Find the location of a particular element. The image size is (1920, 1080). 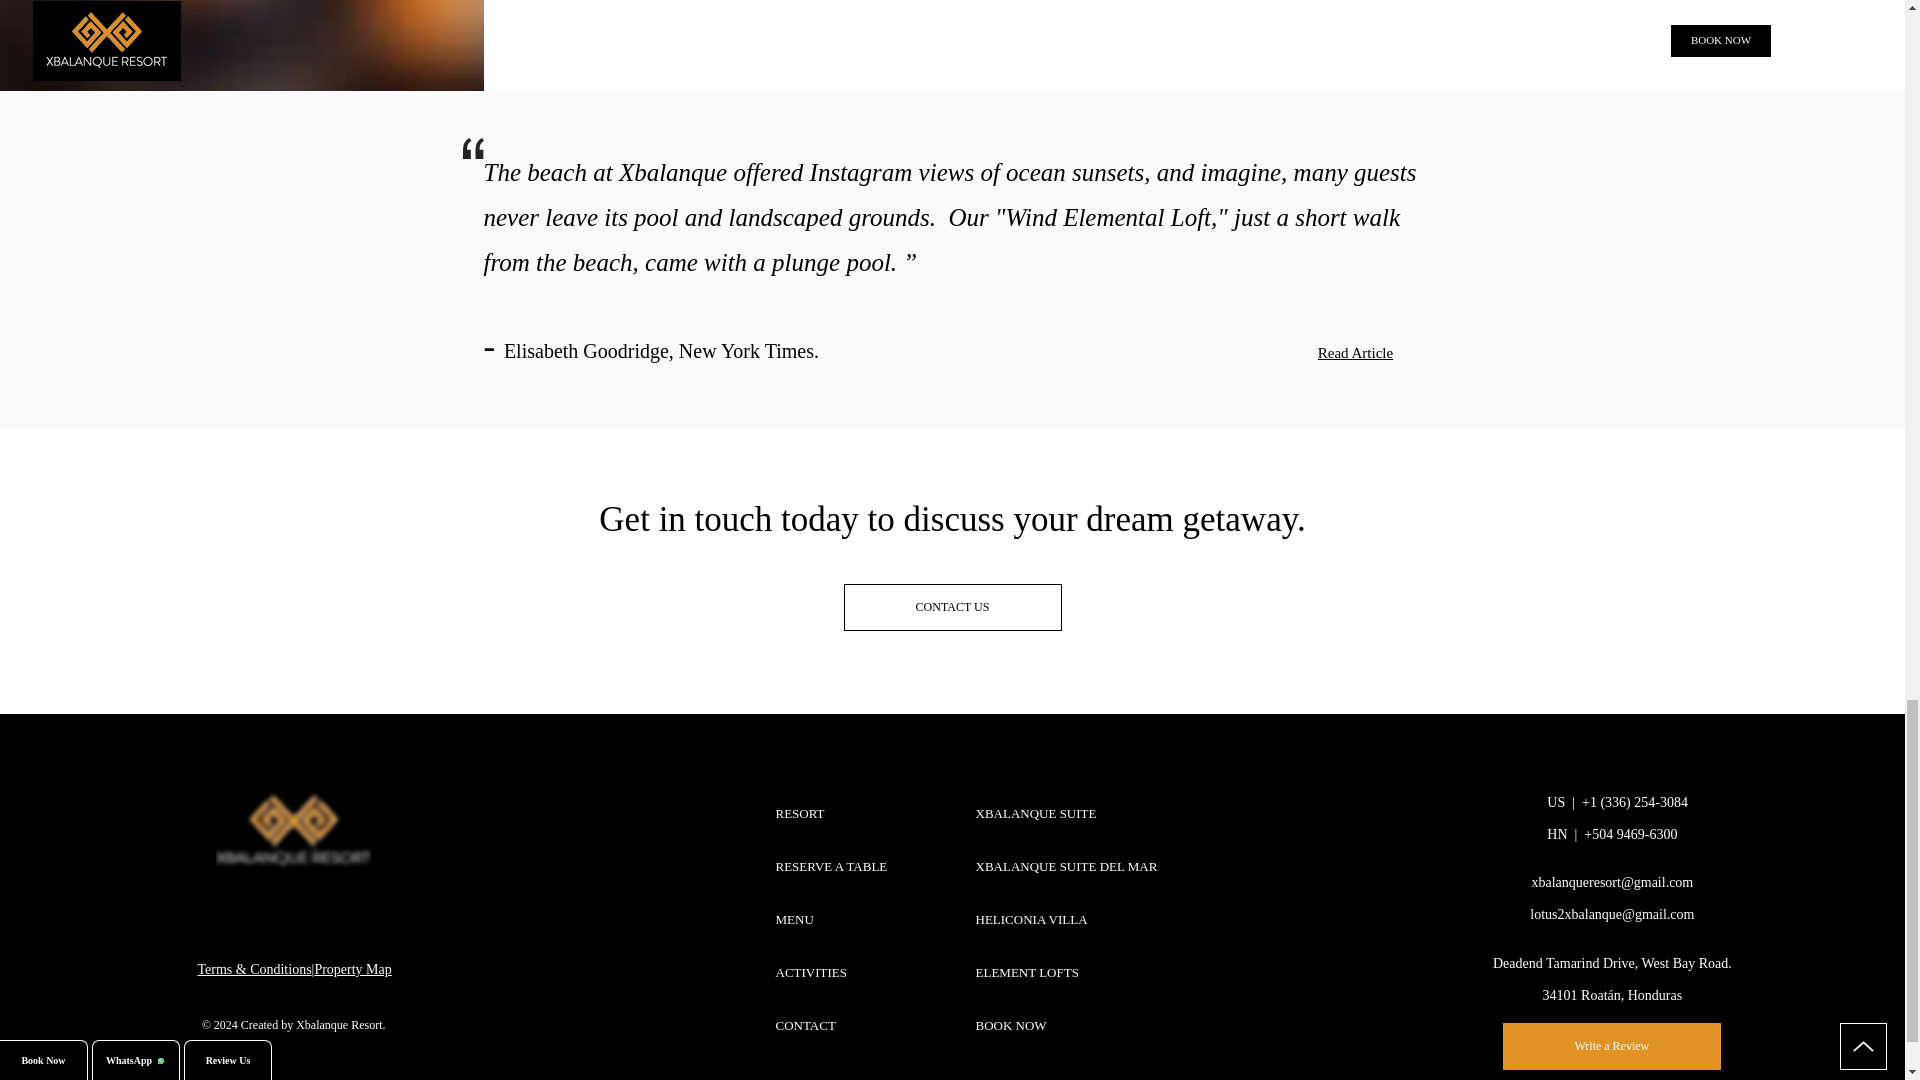

RESERVE A TABLE is located at coordinates (830, 866).